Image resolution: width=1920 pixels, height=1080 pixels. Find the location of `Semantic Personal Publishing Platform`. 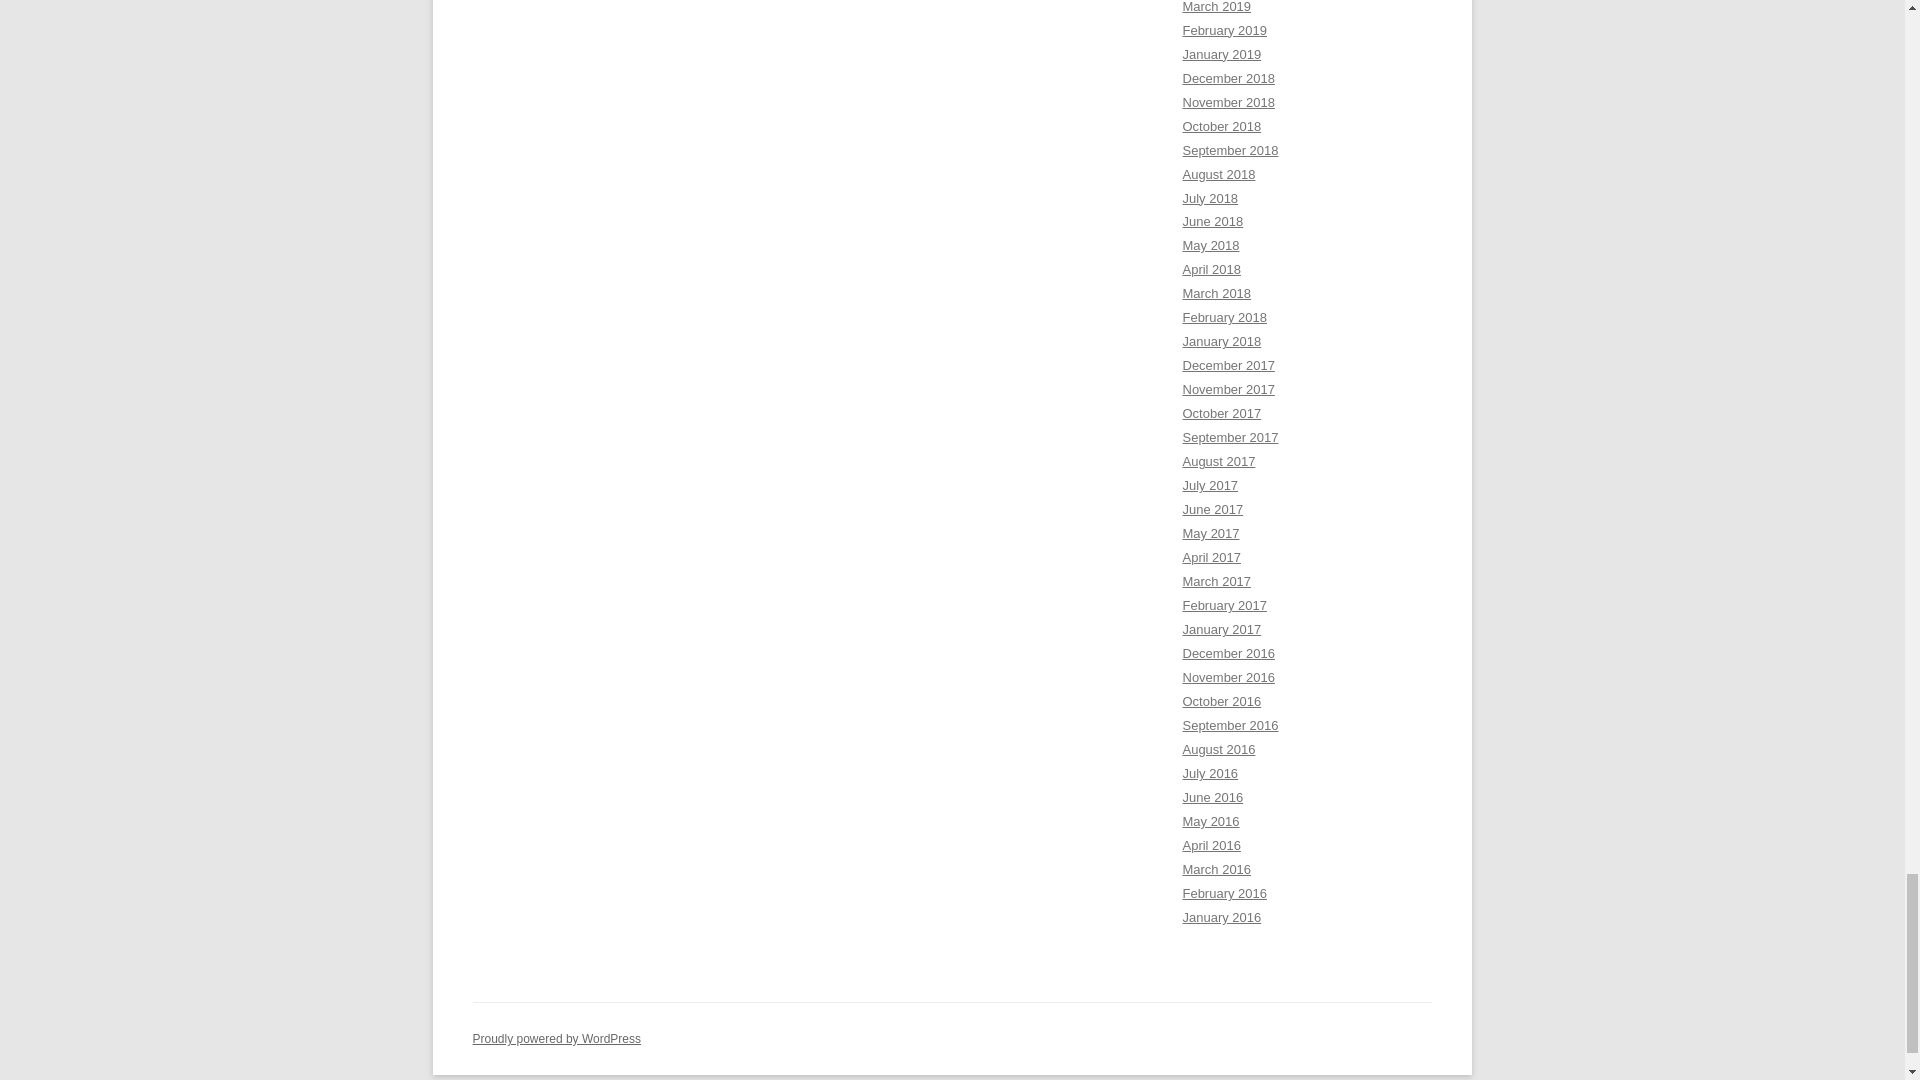

Semantic Personal Publishing Platform is located at coordinates (556, 1039).